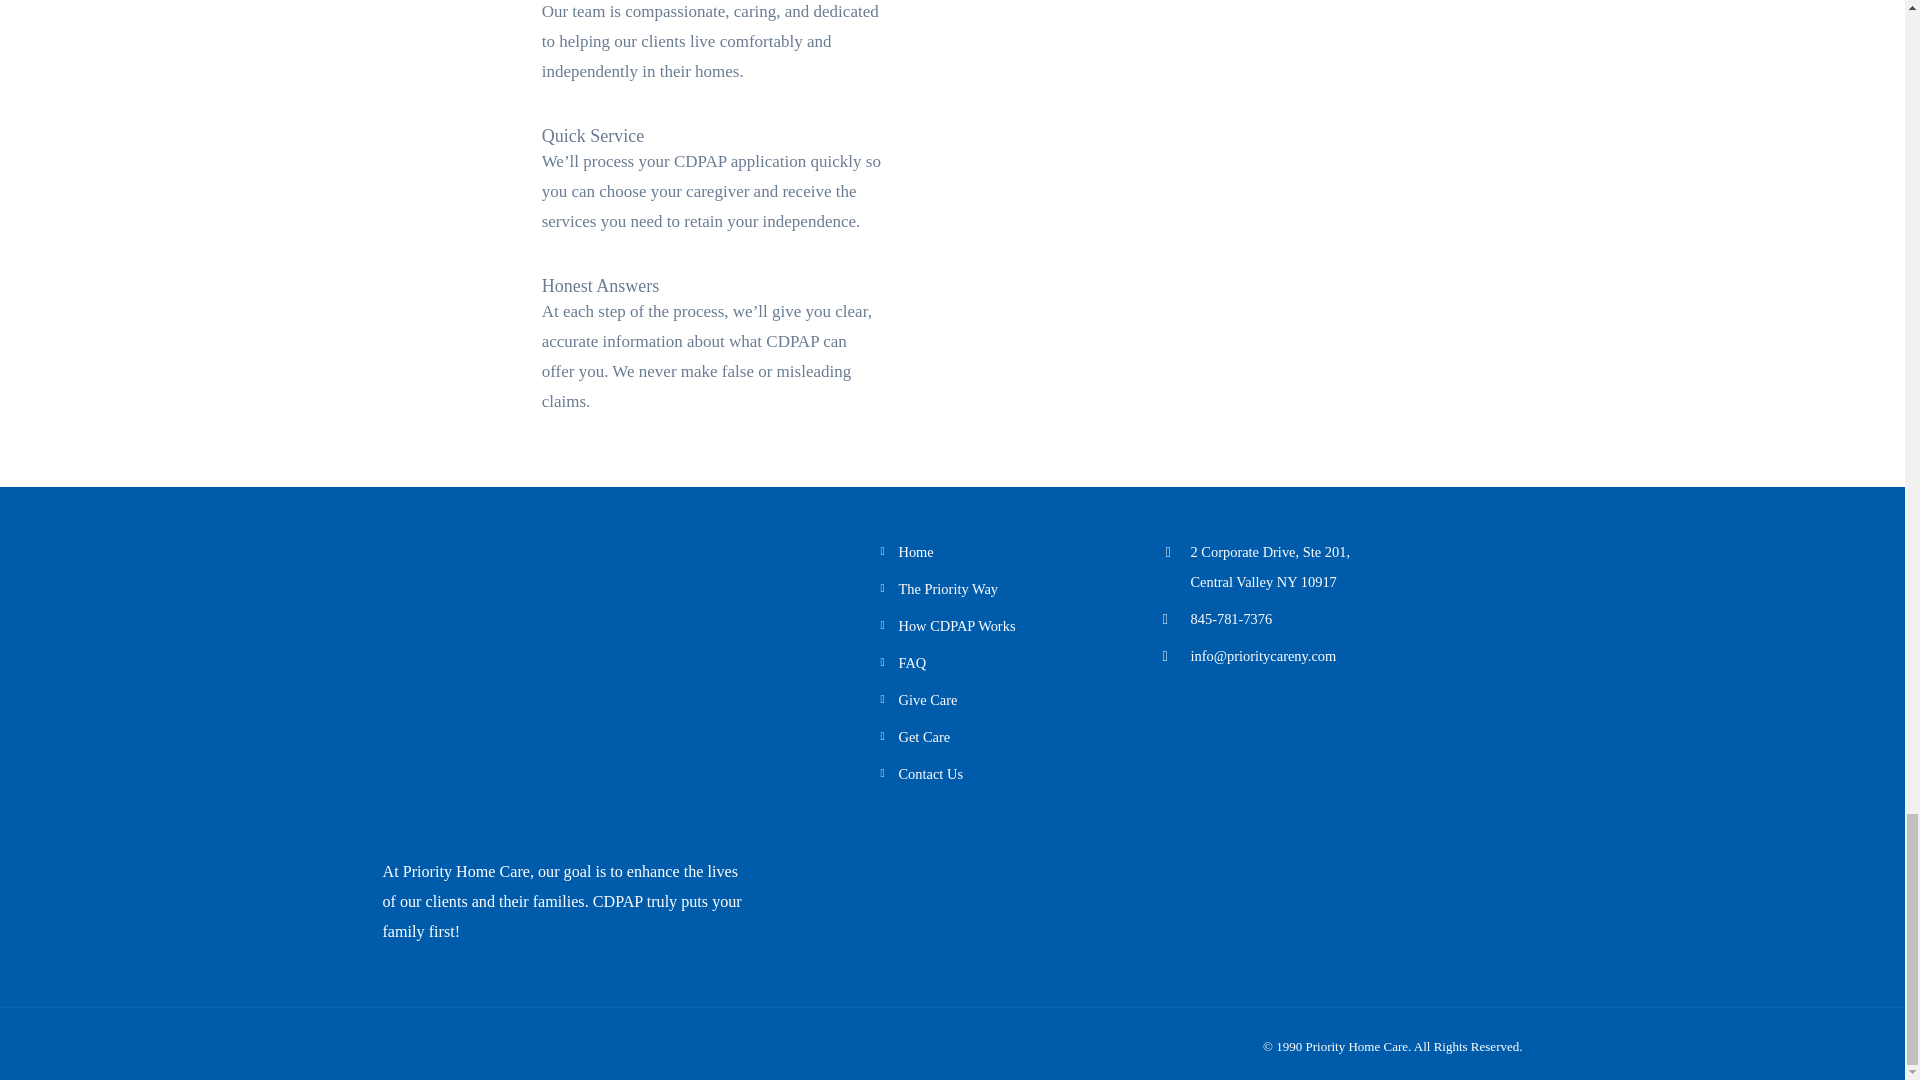  What do you see at coordinates (927, 700) in the screenshot?
I see `Home` at bounding box center [927, 700].